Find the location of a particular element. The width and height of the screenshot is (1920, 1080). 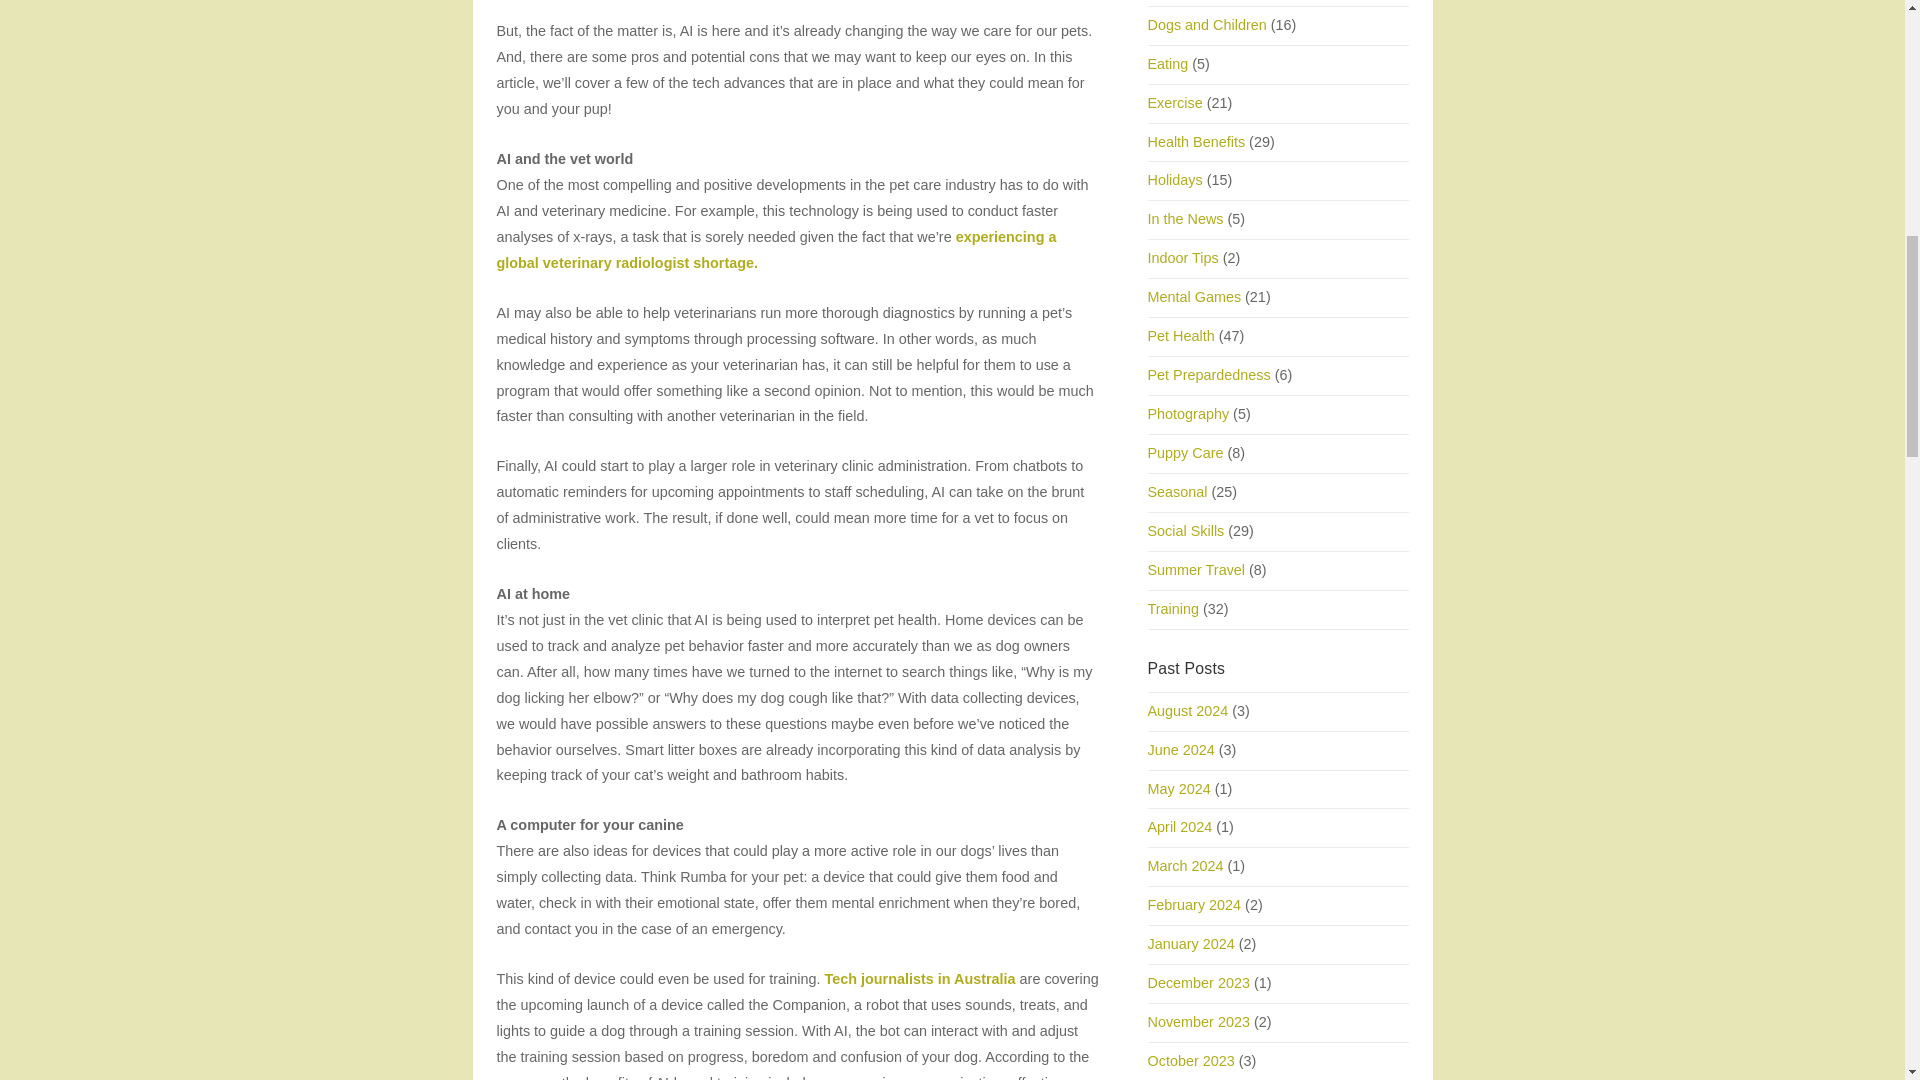

Exercise is located at coordinates (1176, 103).